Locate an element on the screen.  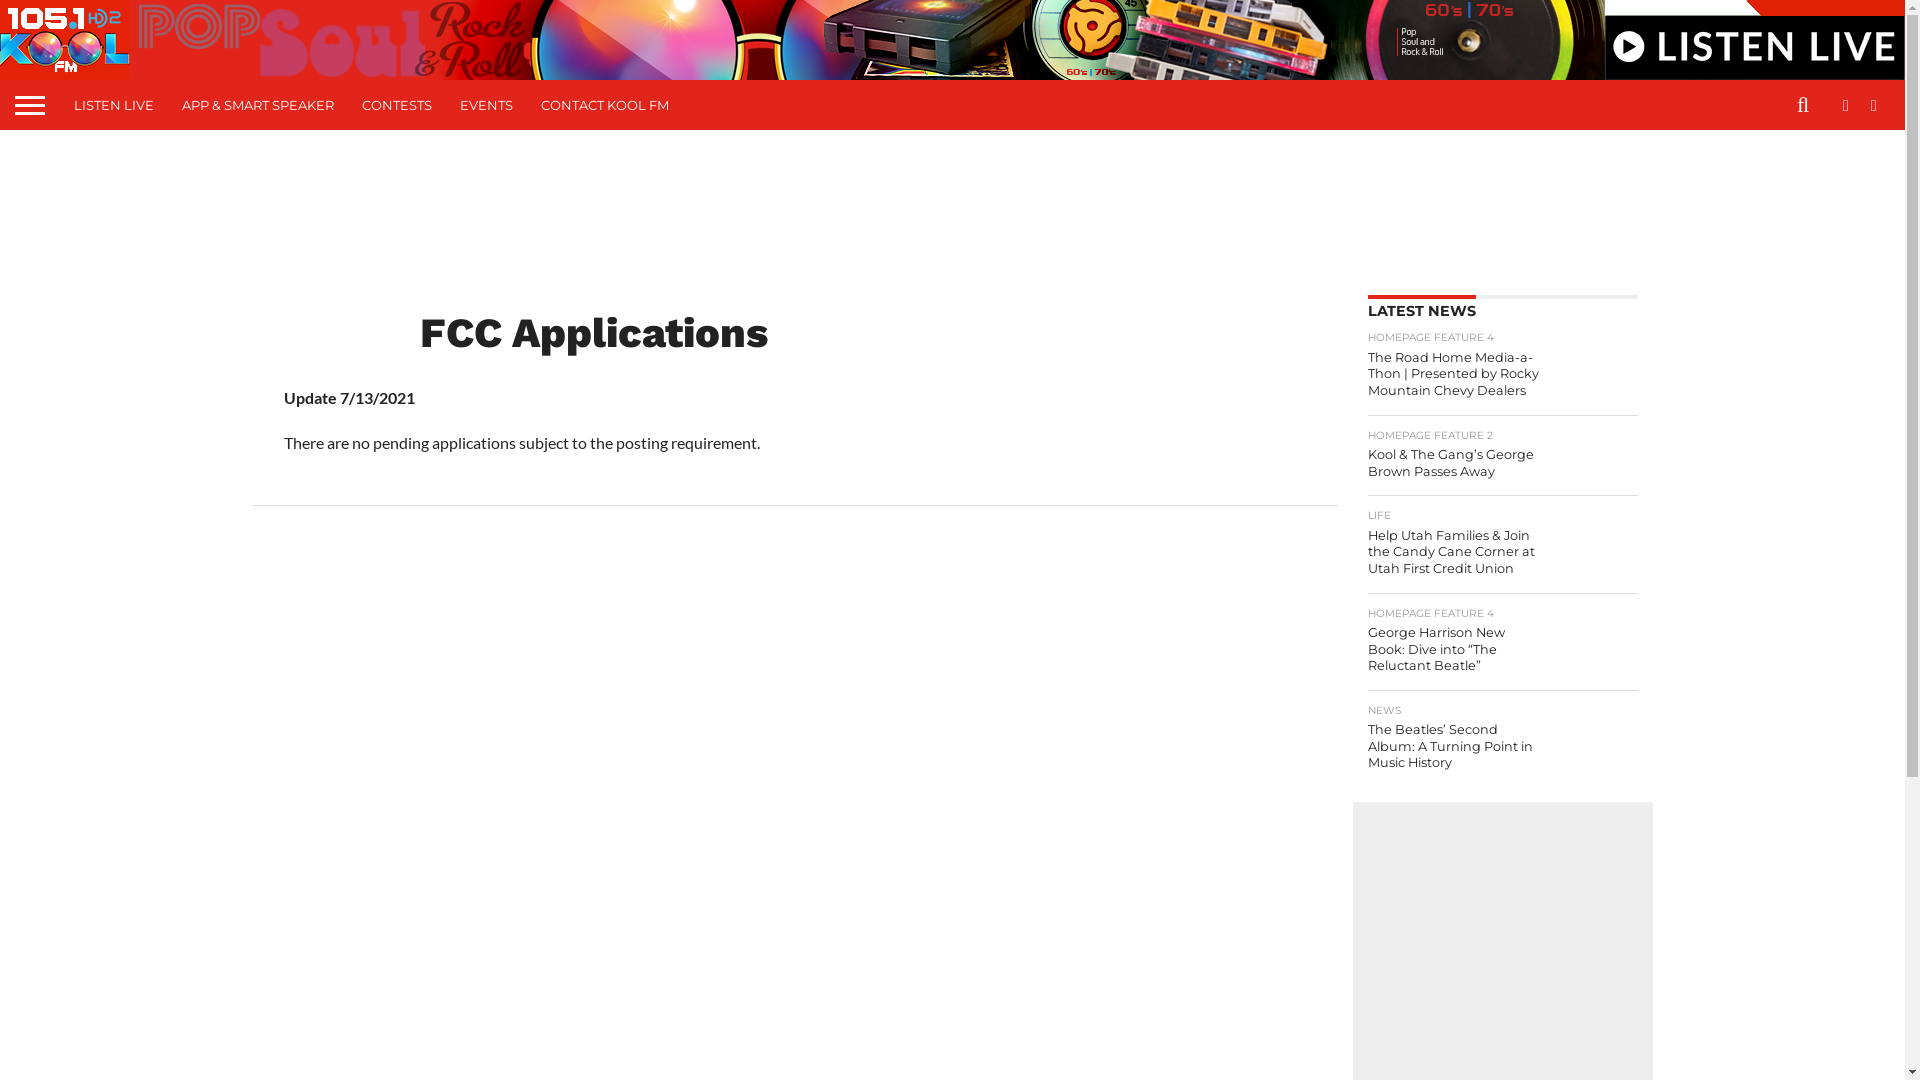
APP & SMART SPEAKER is located at coordinates (258, 105).